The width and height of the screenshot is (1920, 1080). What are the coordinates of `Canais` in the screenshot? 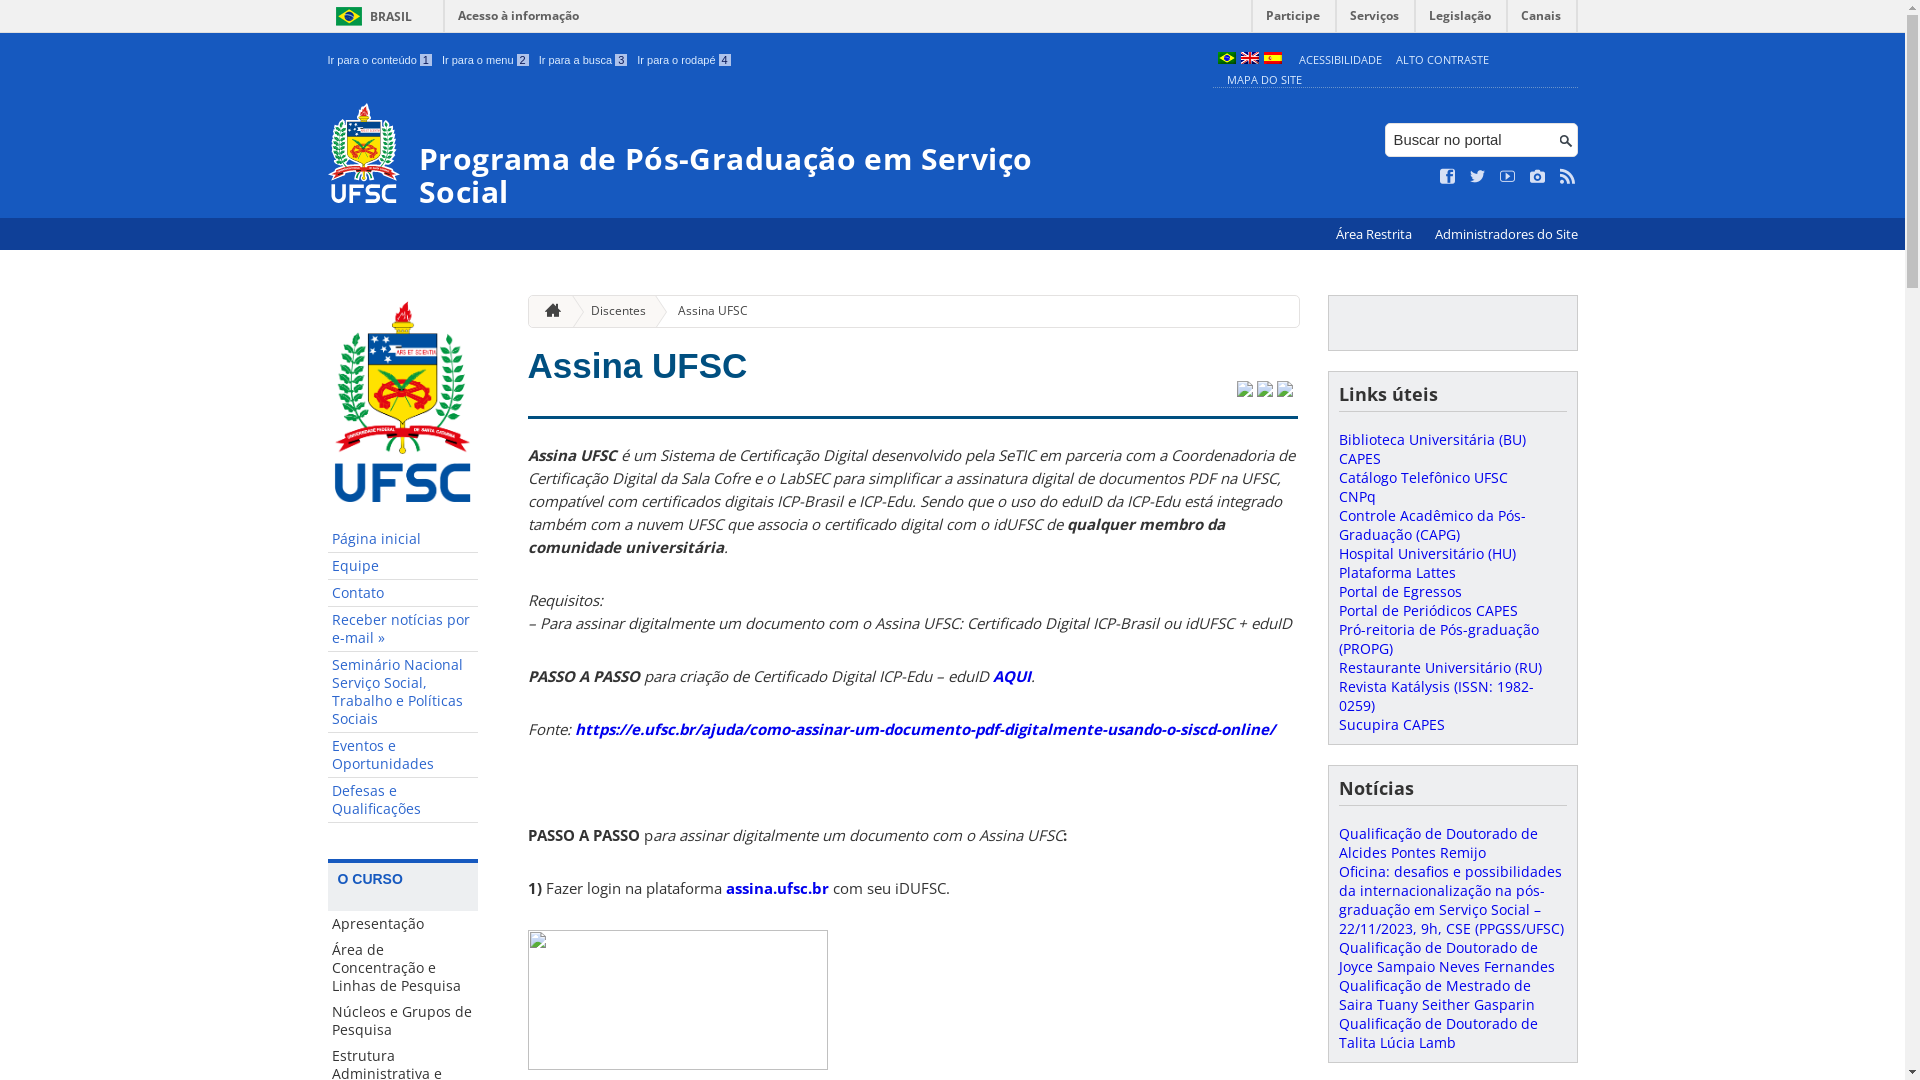 It's located at (1542, 20).